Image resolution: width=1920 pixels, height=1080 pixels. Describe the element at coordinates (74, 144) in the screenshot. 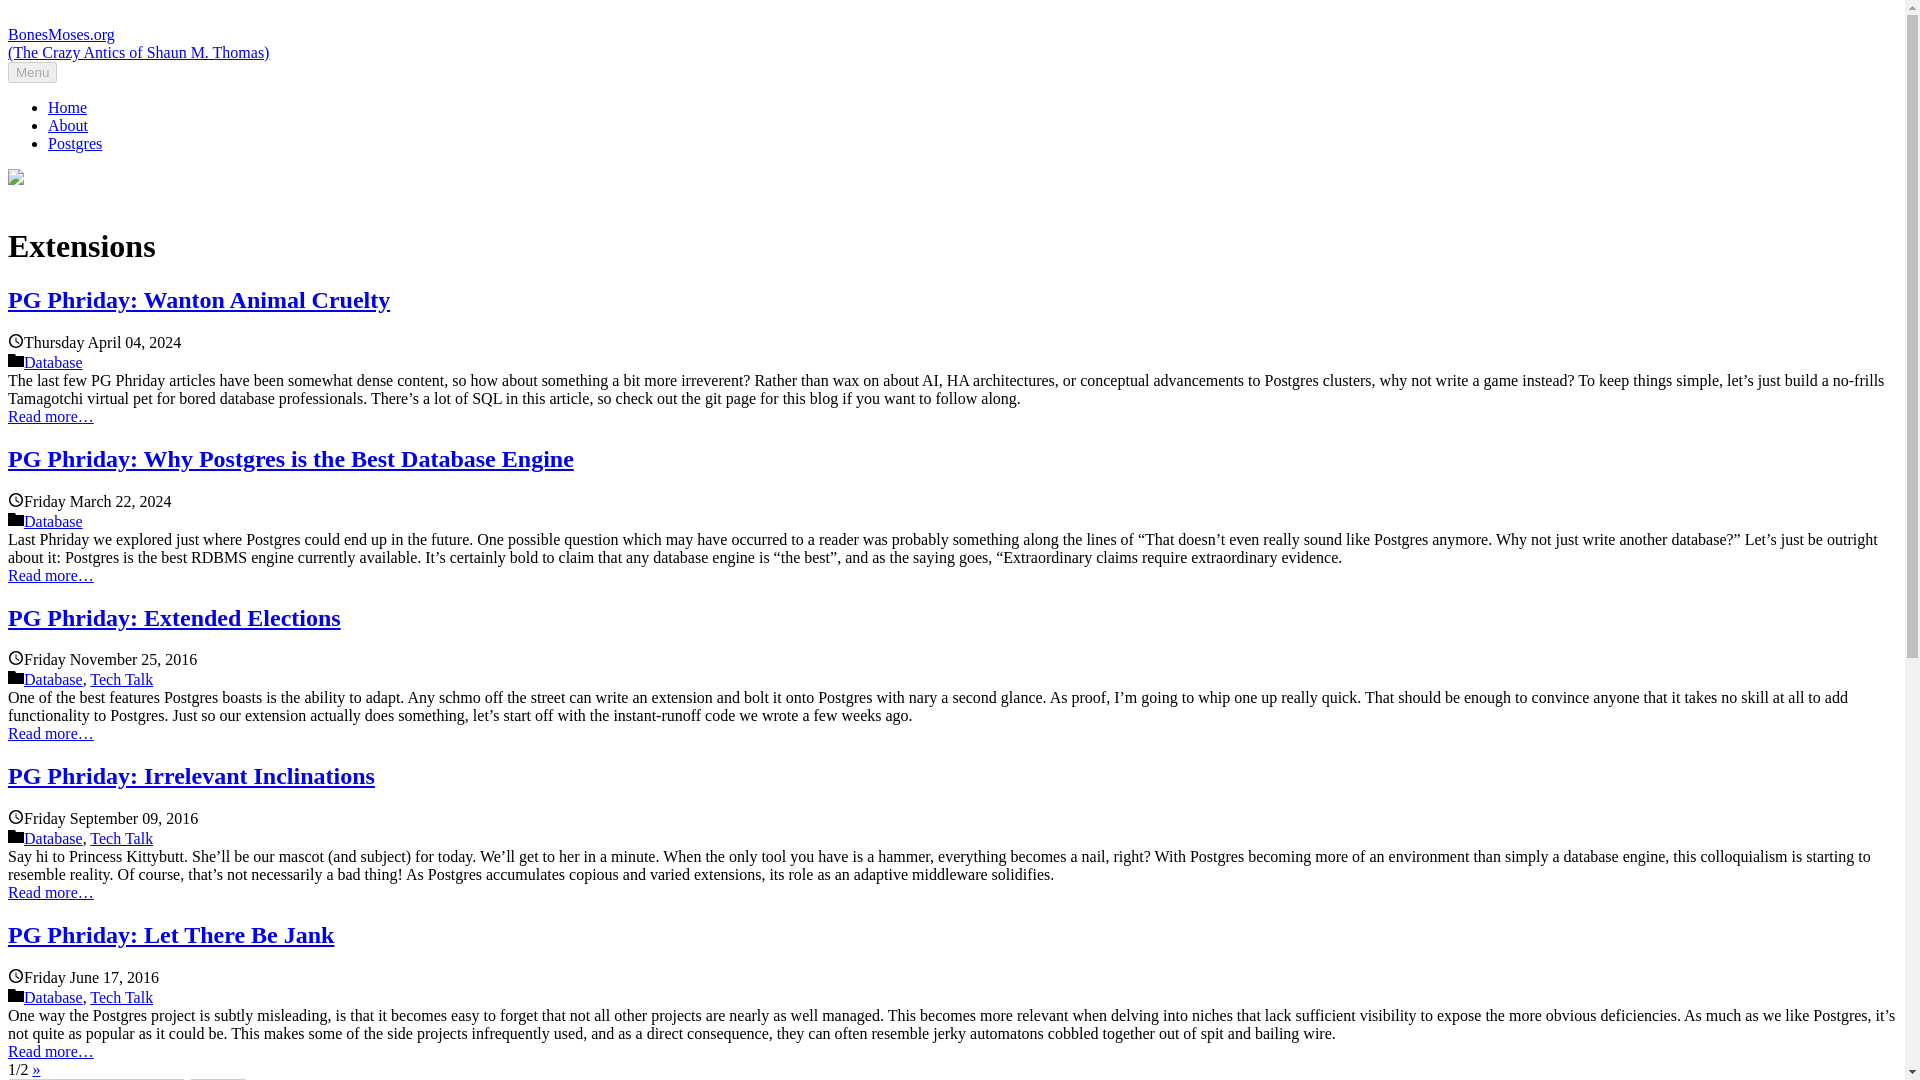

I see `Postgres` at that location.